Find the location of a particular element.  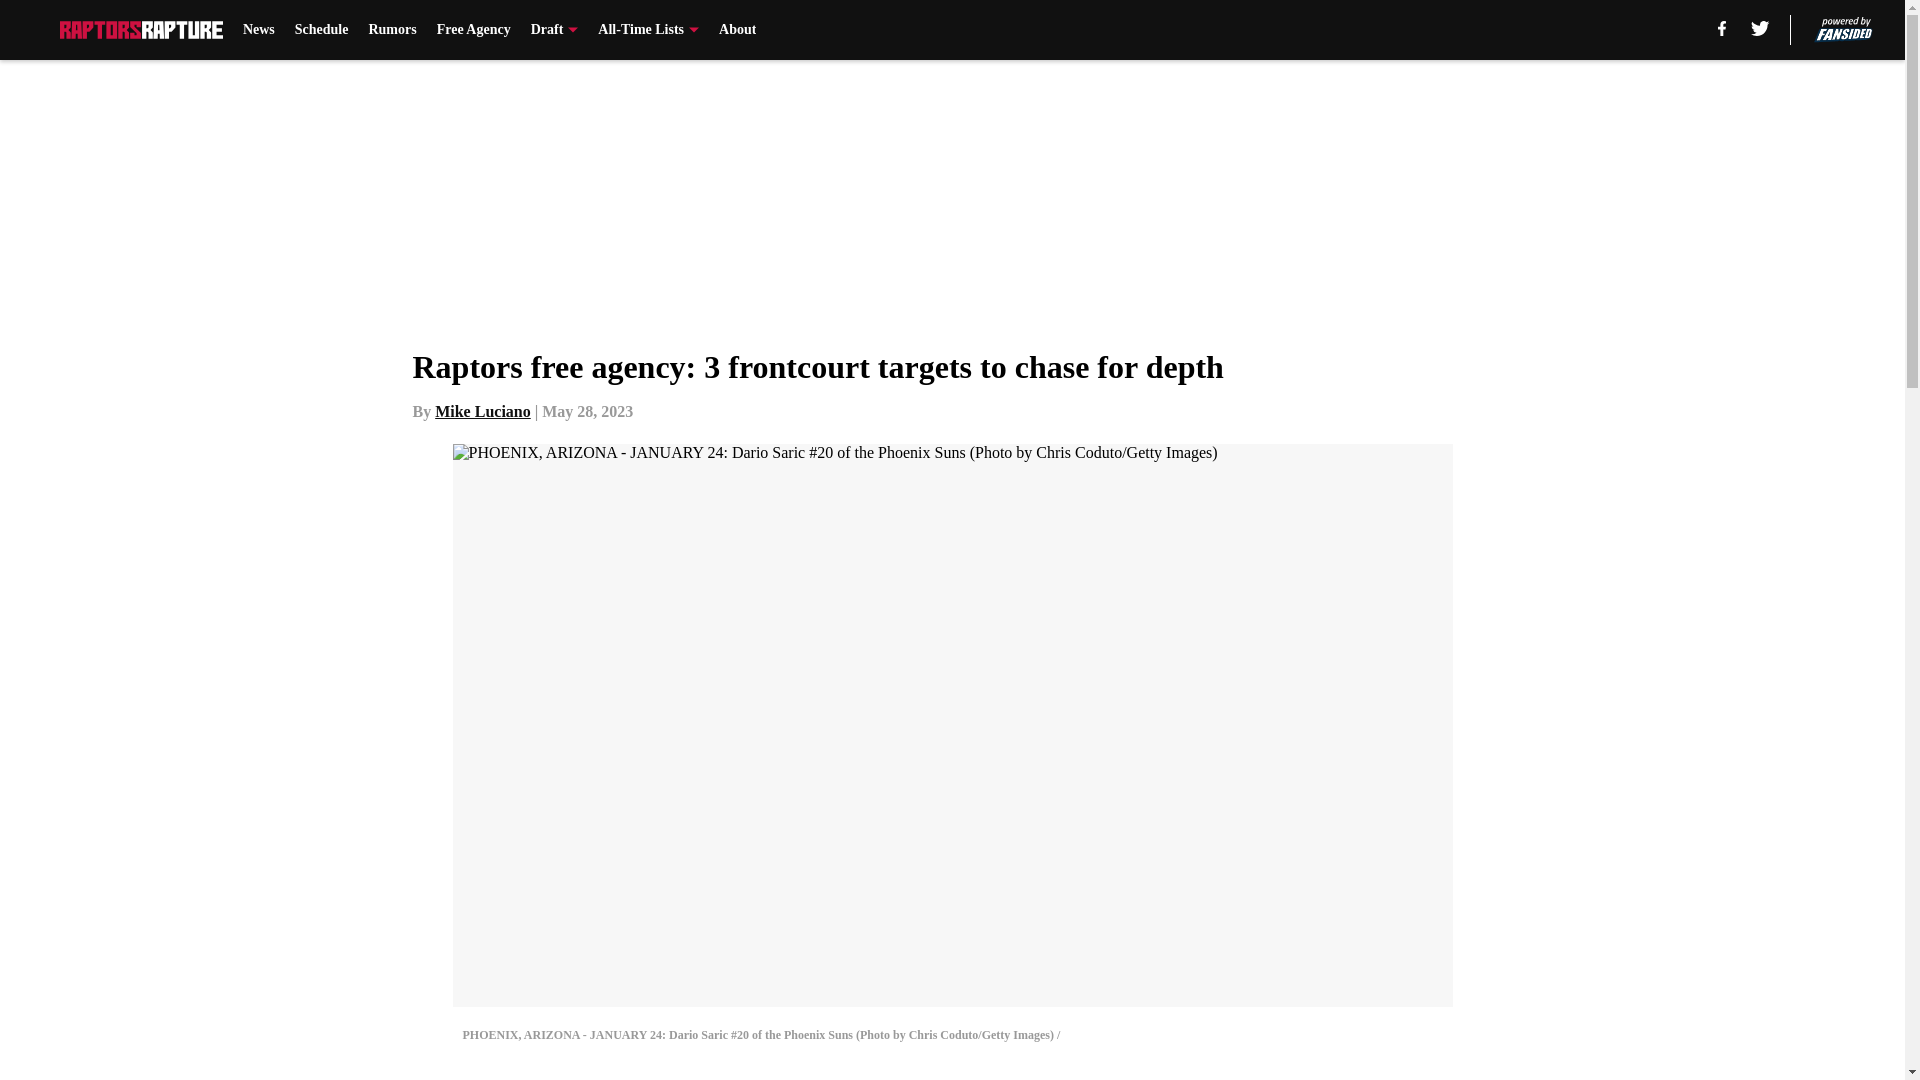

About is located at coordinates (737, 30).